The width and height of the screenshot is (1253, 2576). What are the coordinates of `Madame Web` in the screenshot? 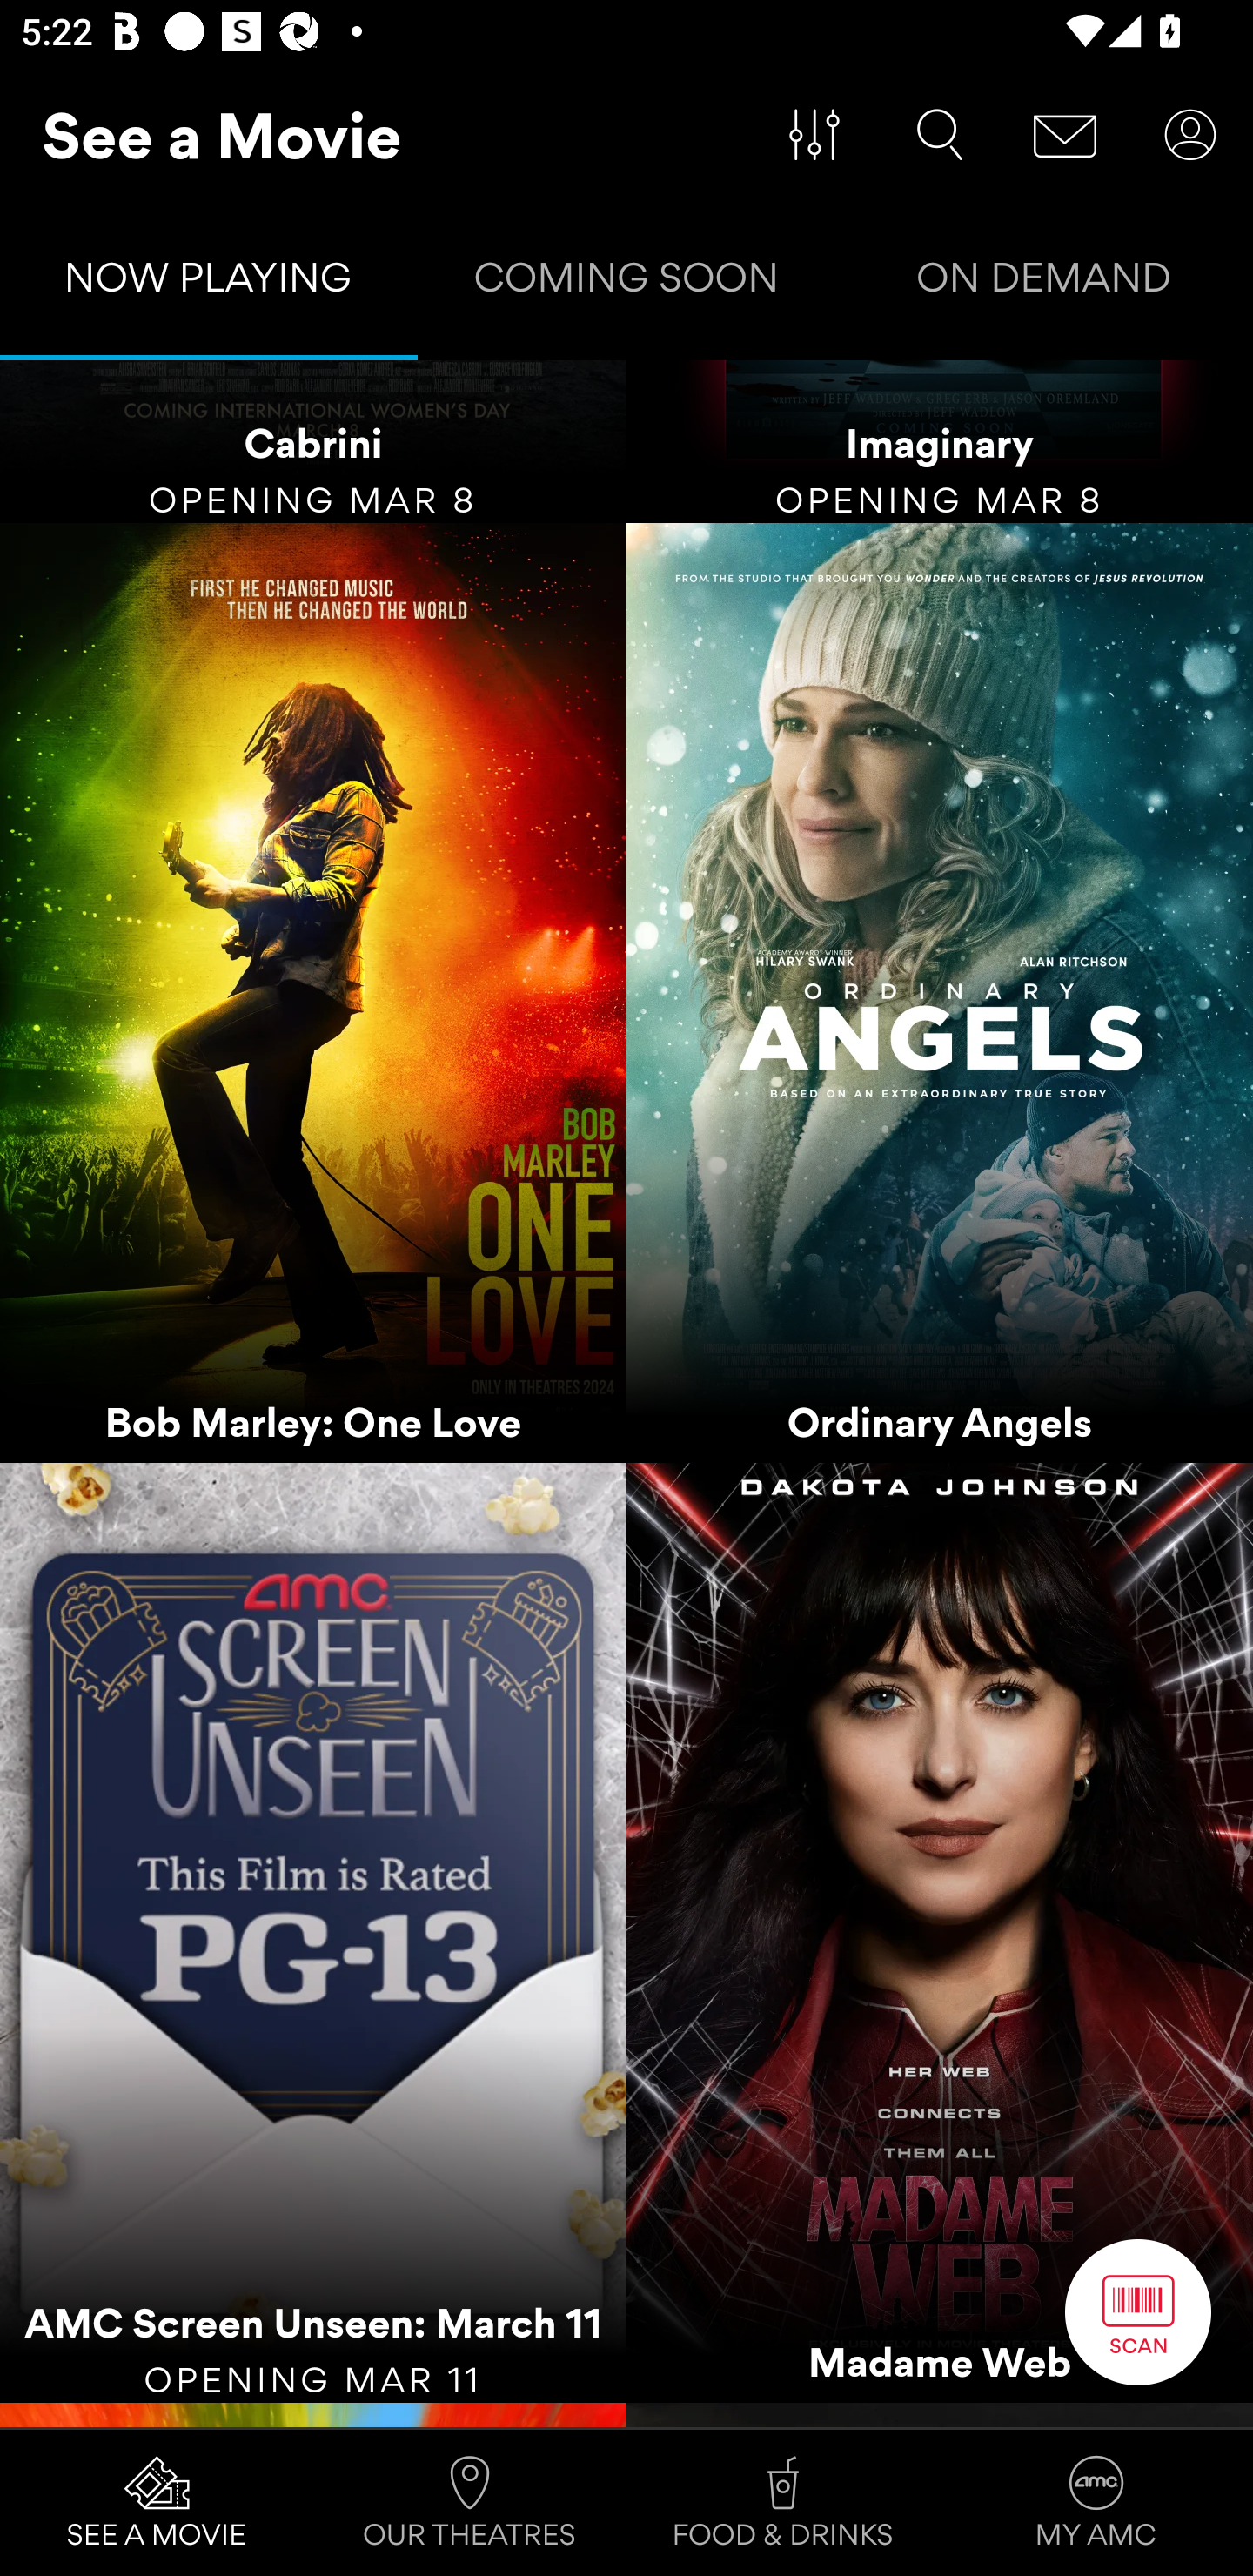 It's located at (940, 1933).